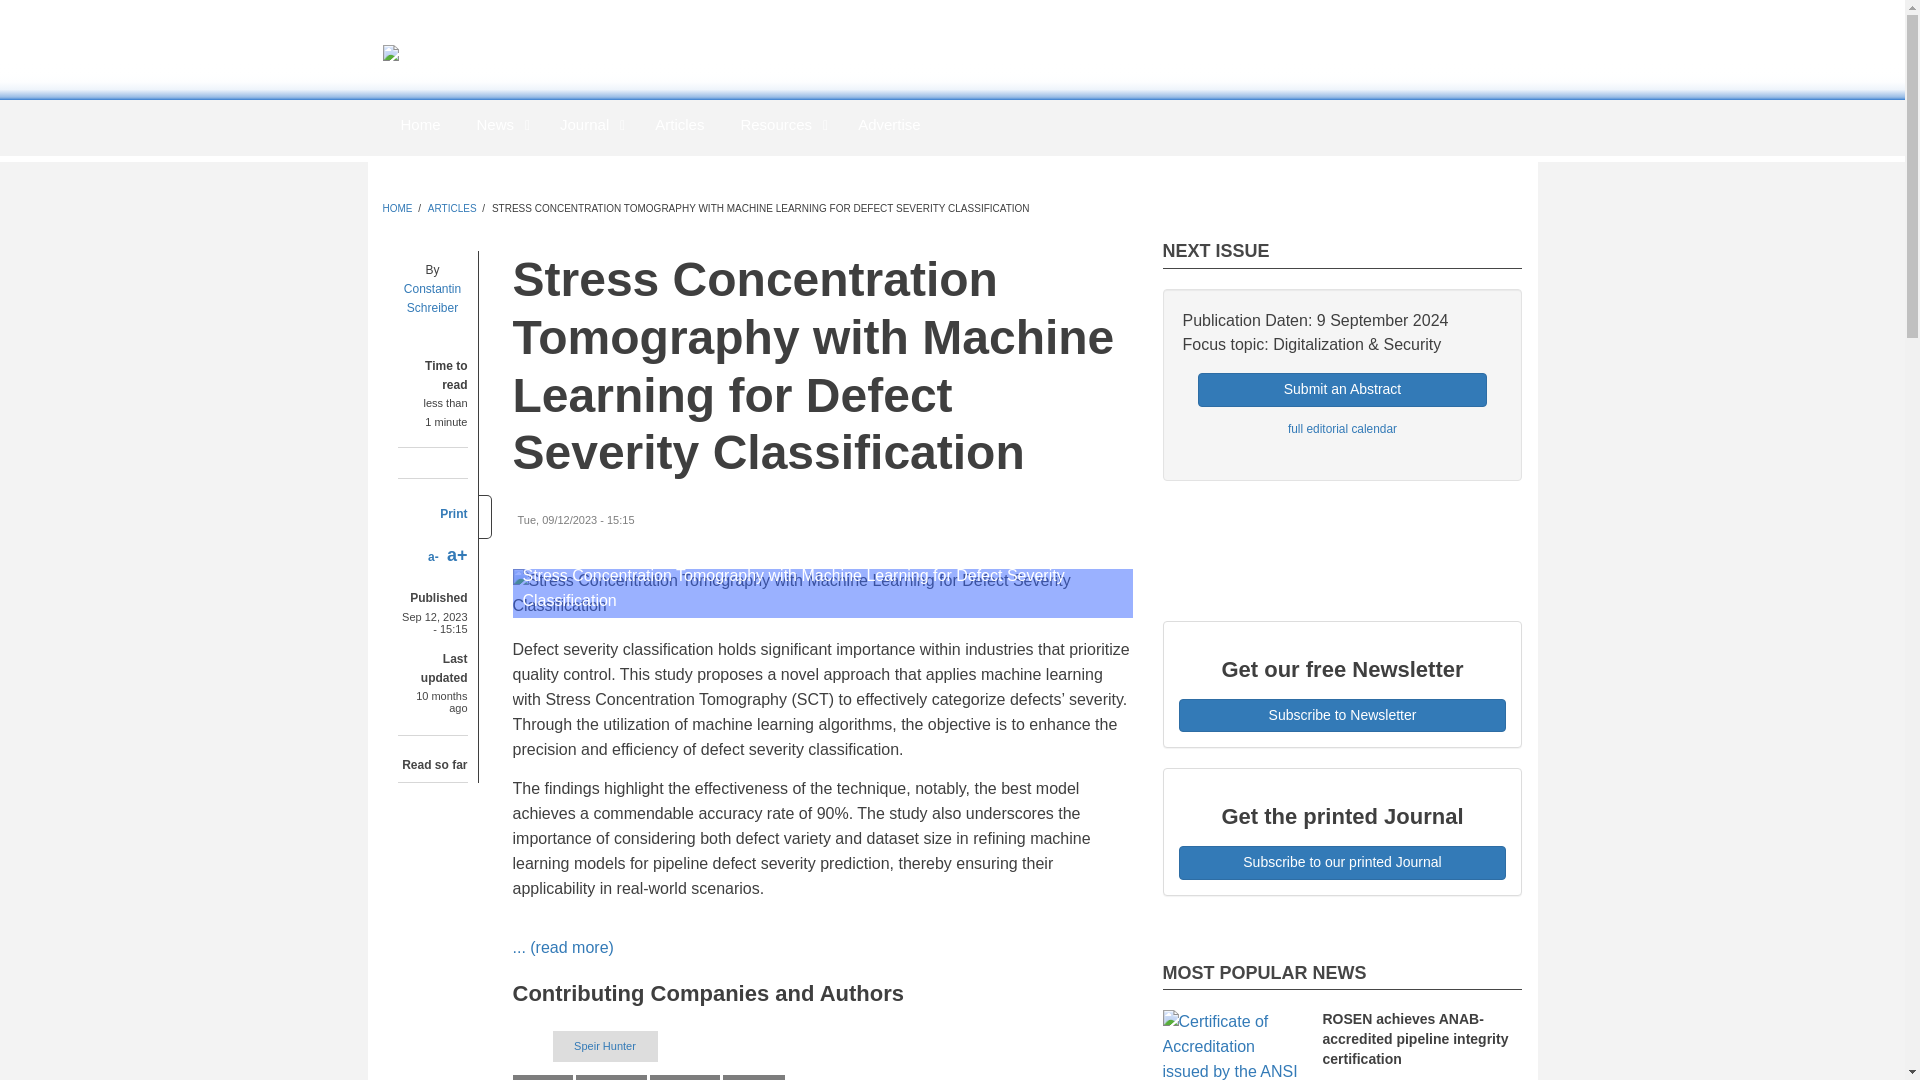 The image size is (1920, 1080). I want to click on Home, so click(420, 124).